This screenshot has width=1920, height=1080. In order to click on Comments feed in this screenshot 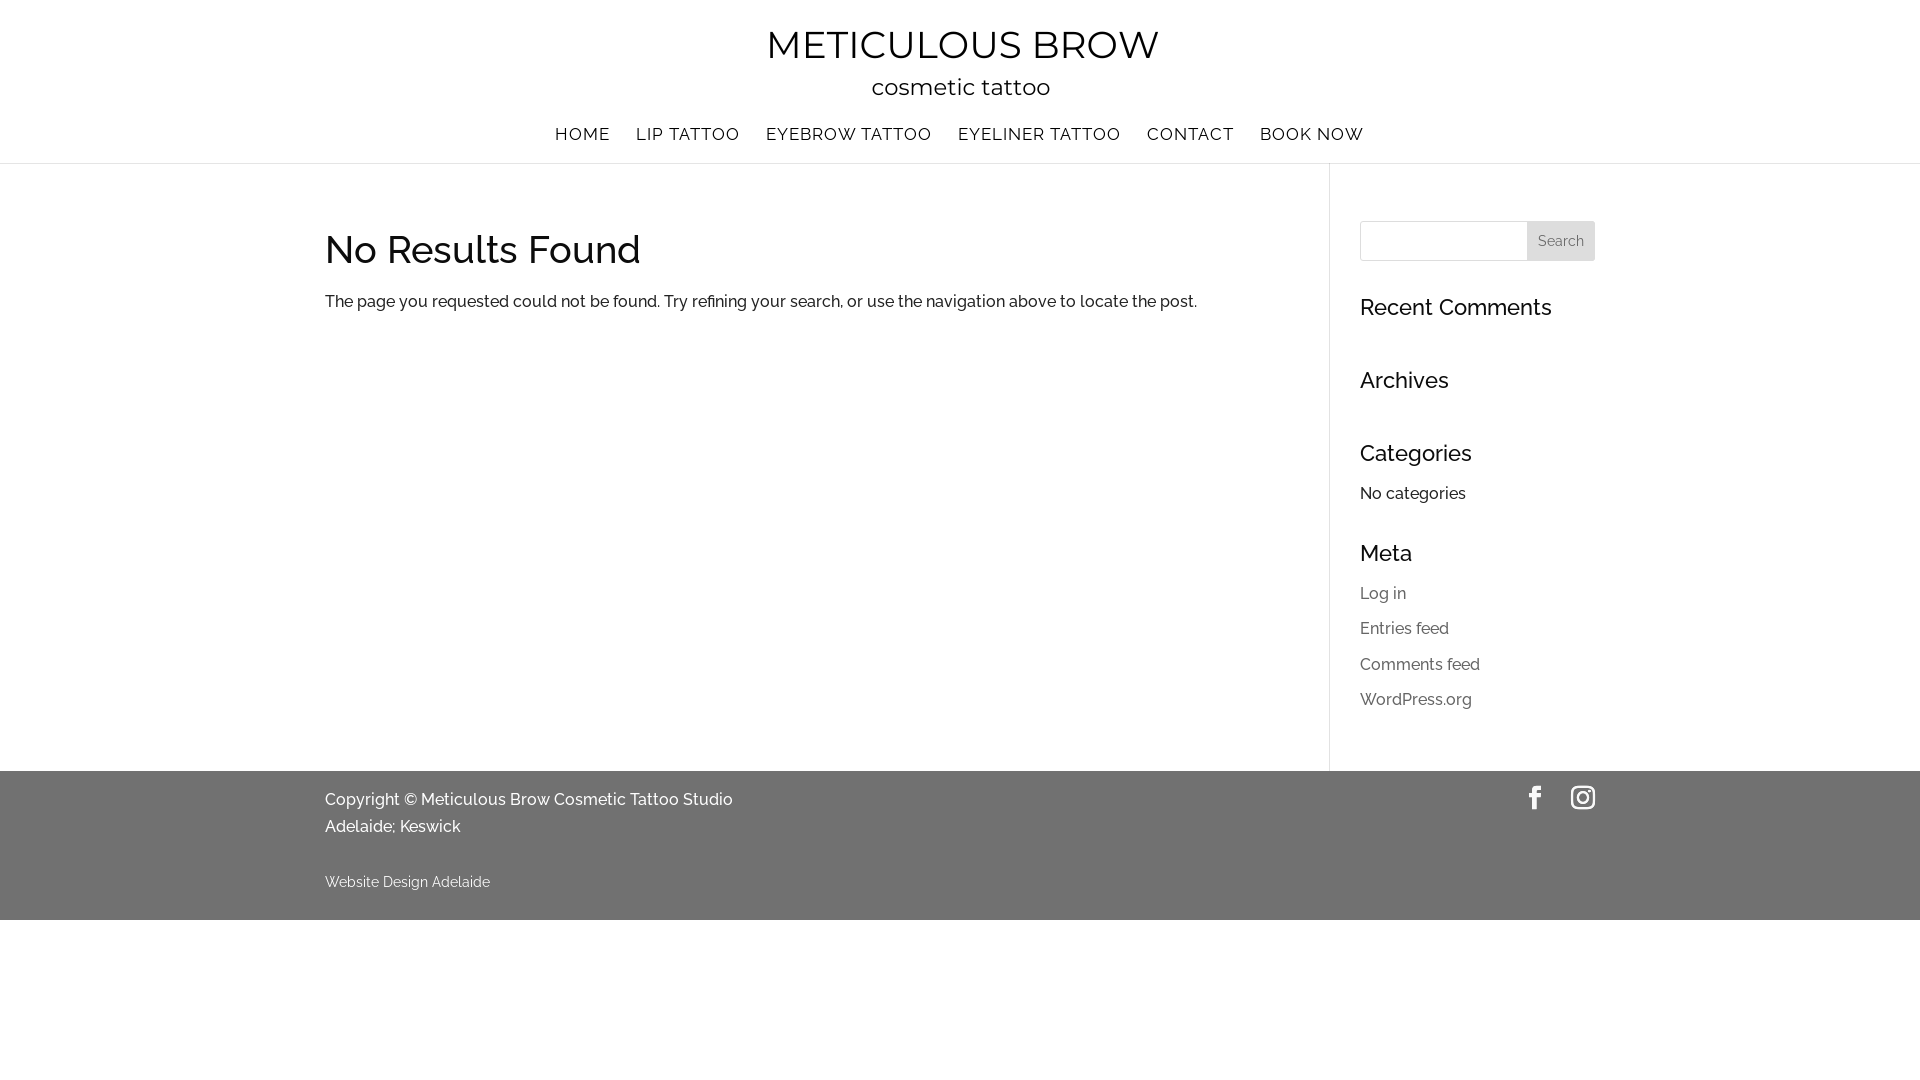, I will do `click(1420, 664)`.